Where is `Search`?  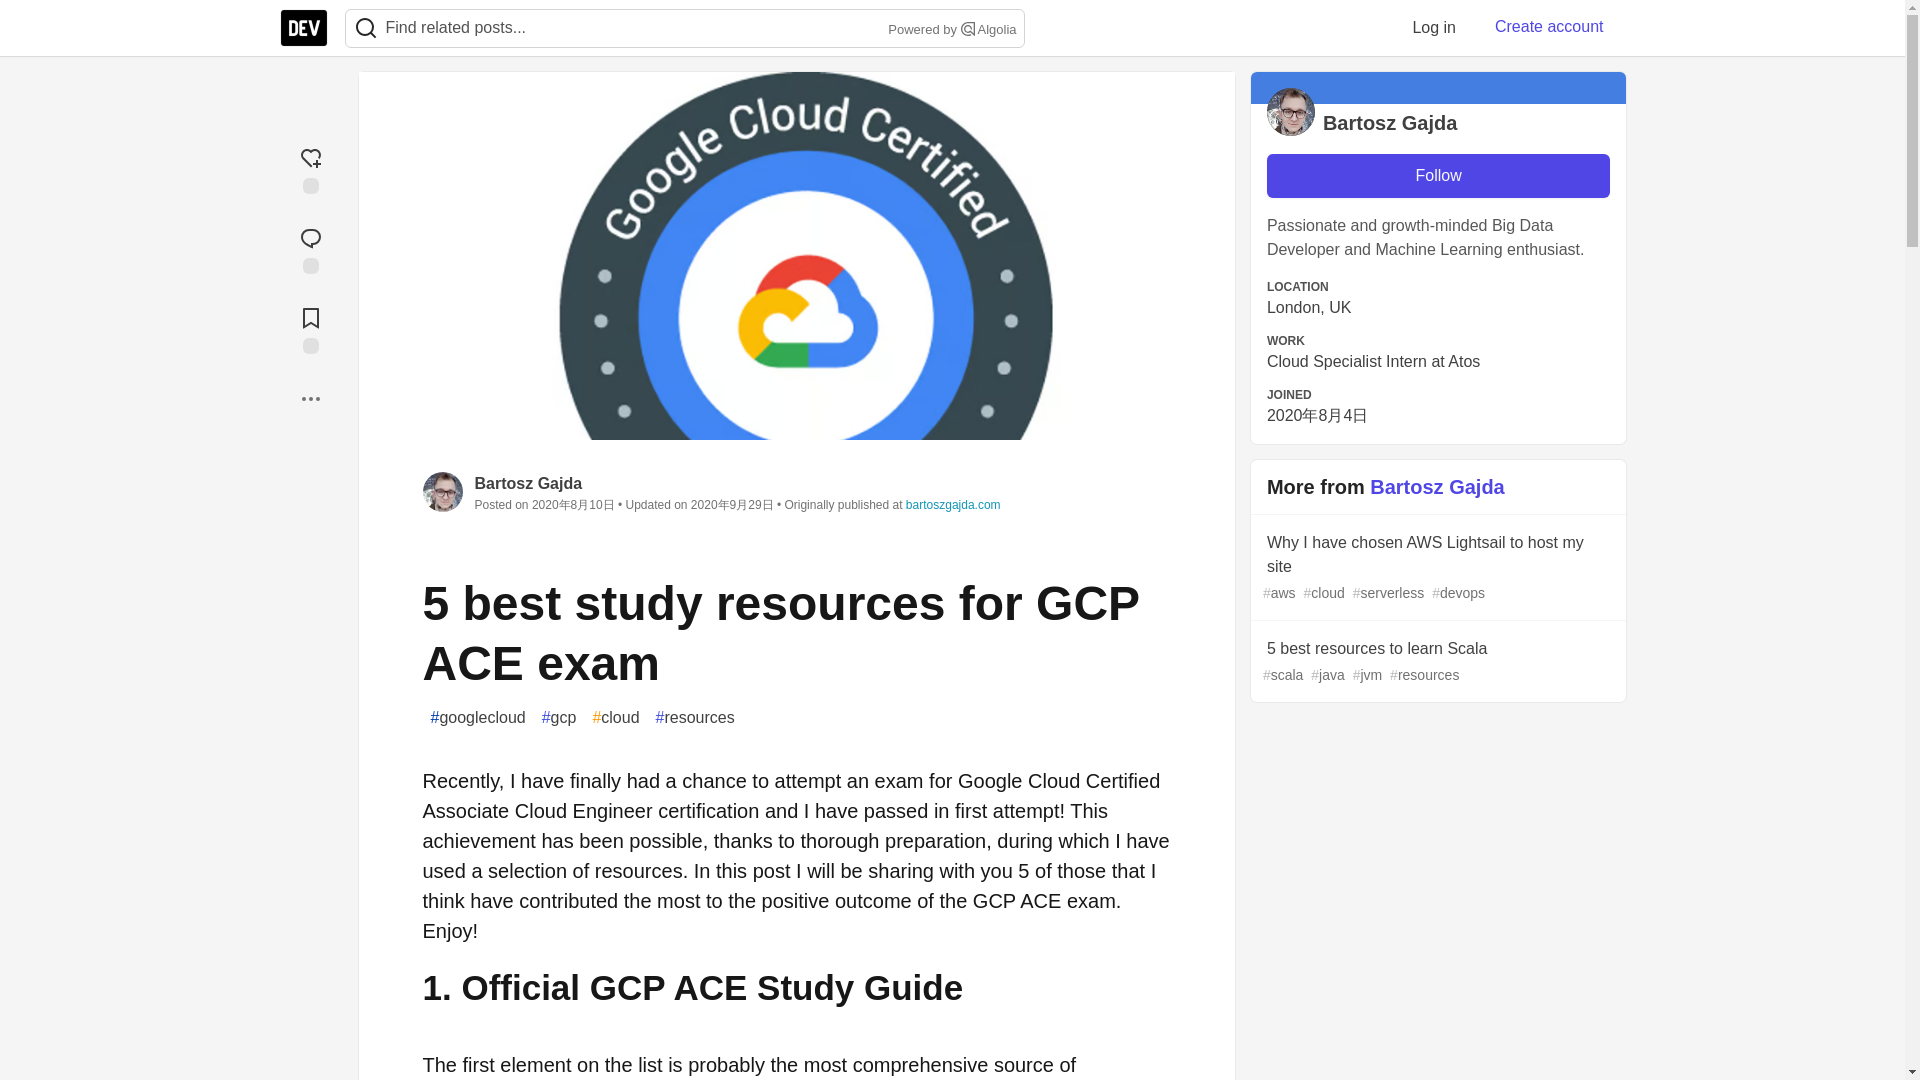 Search is located at coordinates (365, 28).